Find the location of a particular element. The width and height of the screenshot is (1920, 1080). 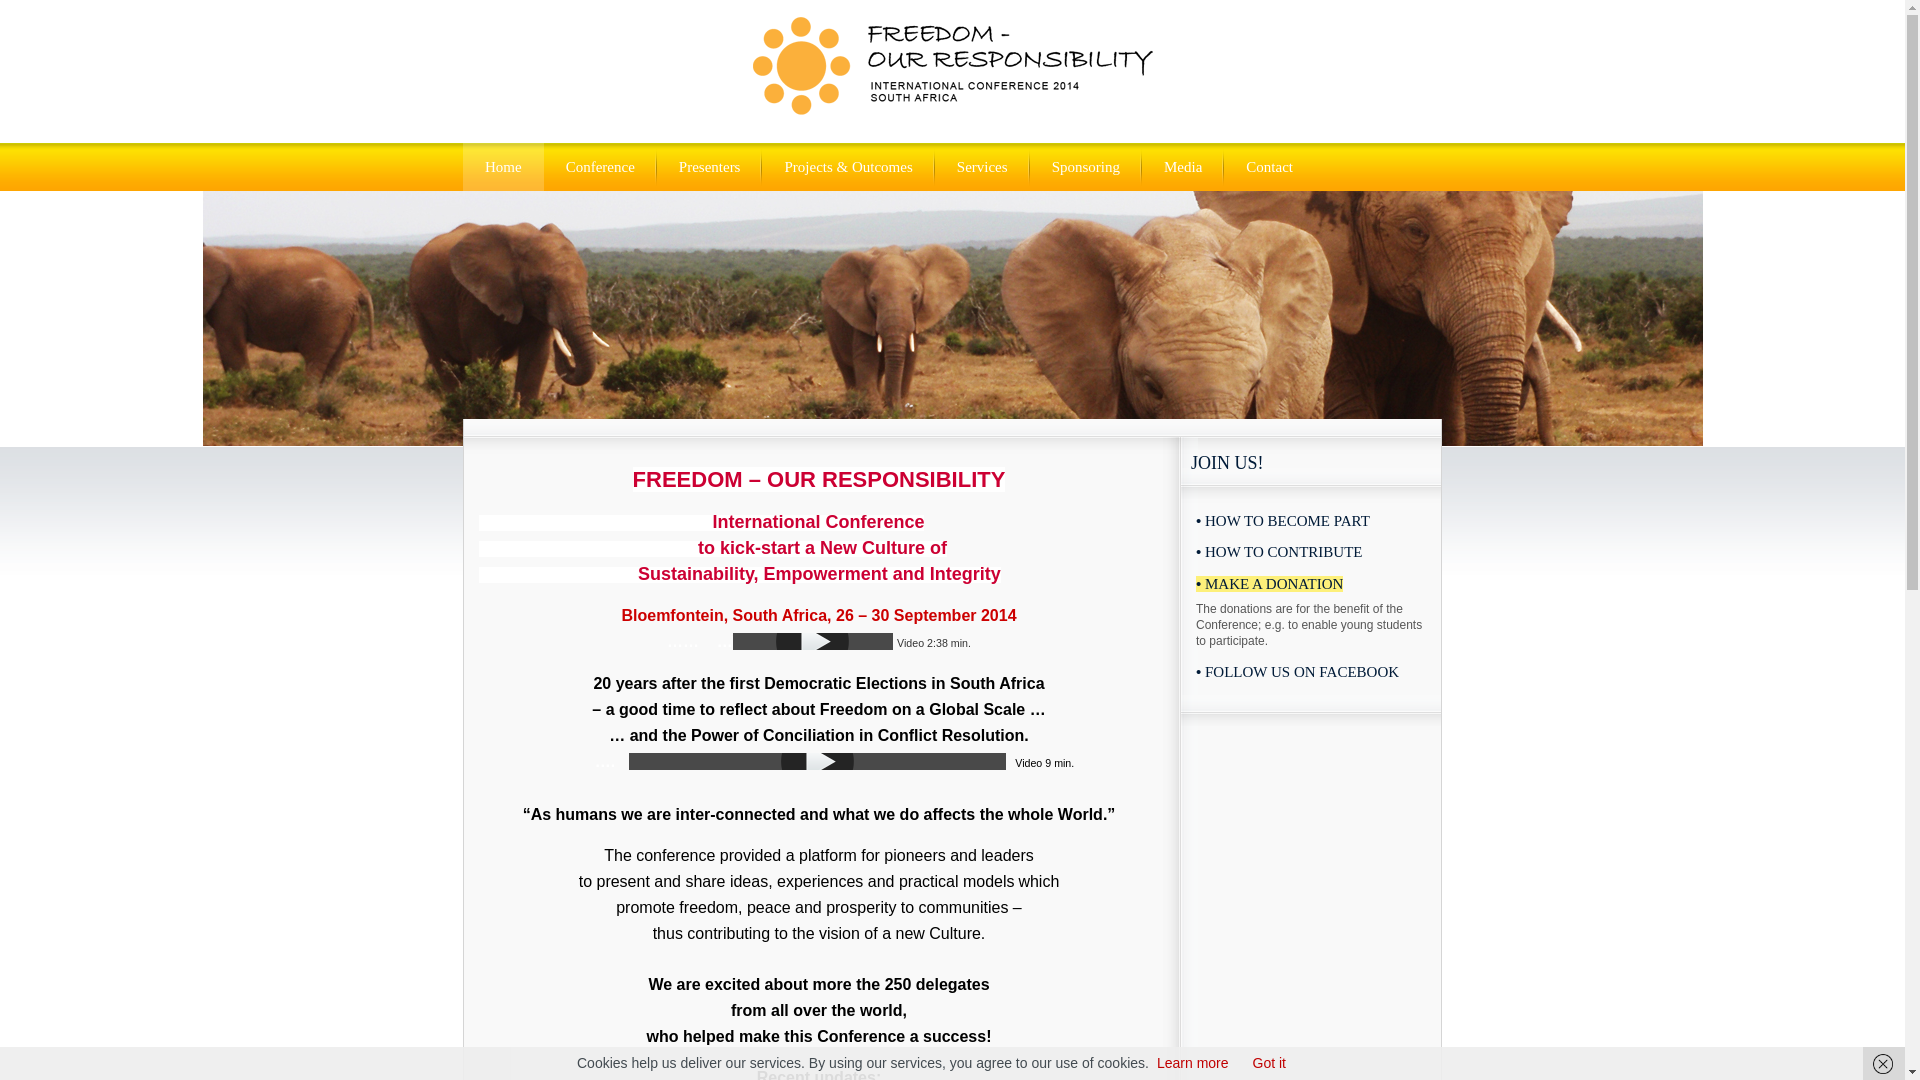

zafor is located at coordinates (952, 104).